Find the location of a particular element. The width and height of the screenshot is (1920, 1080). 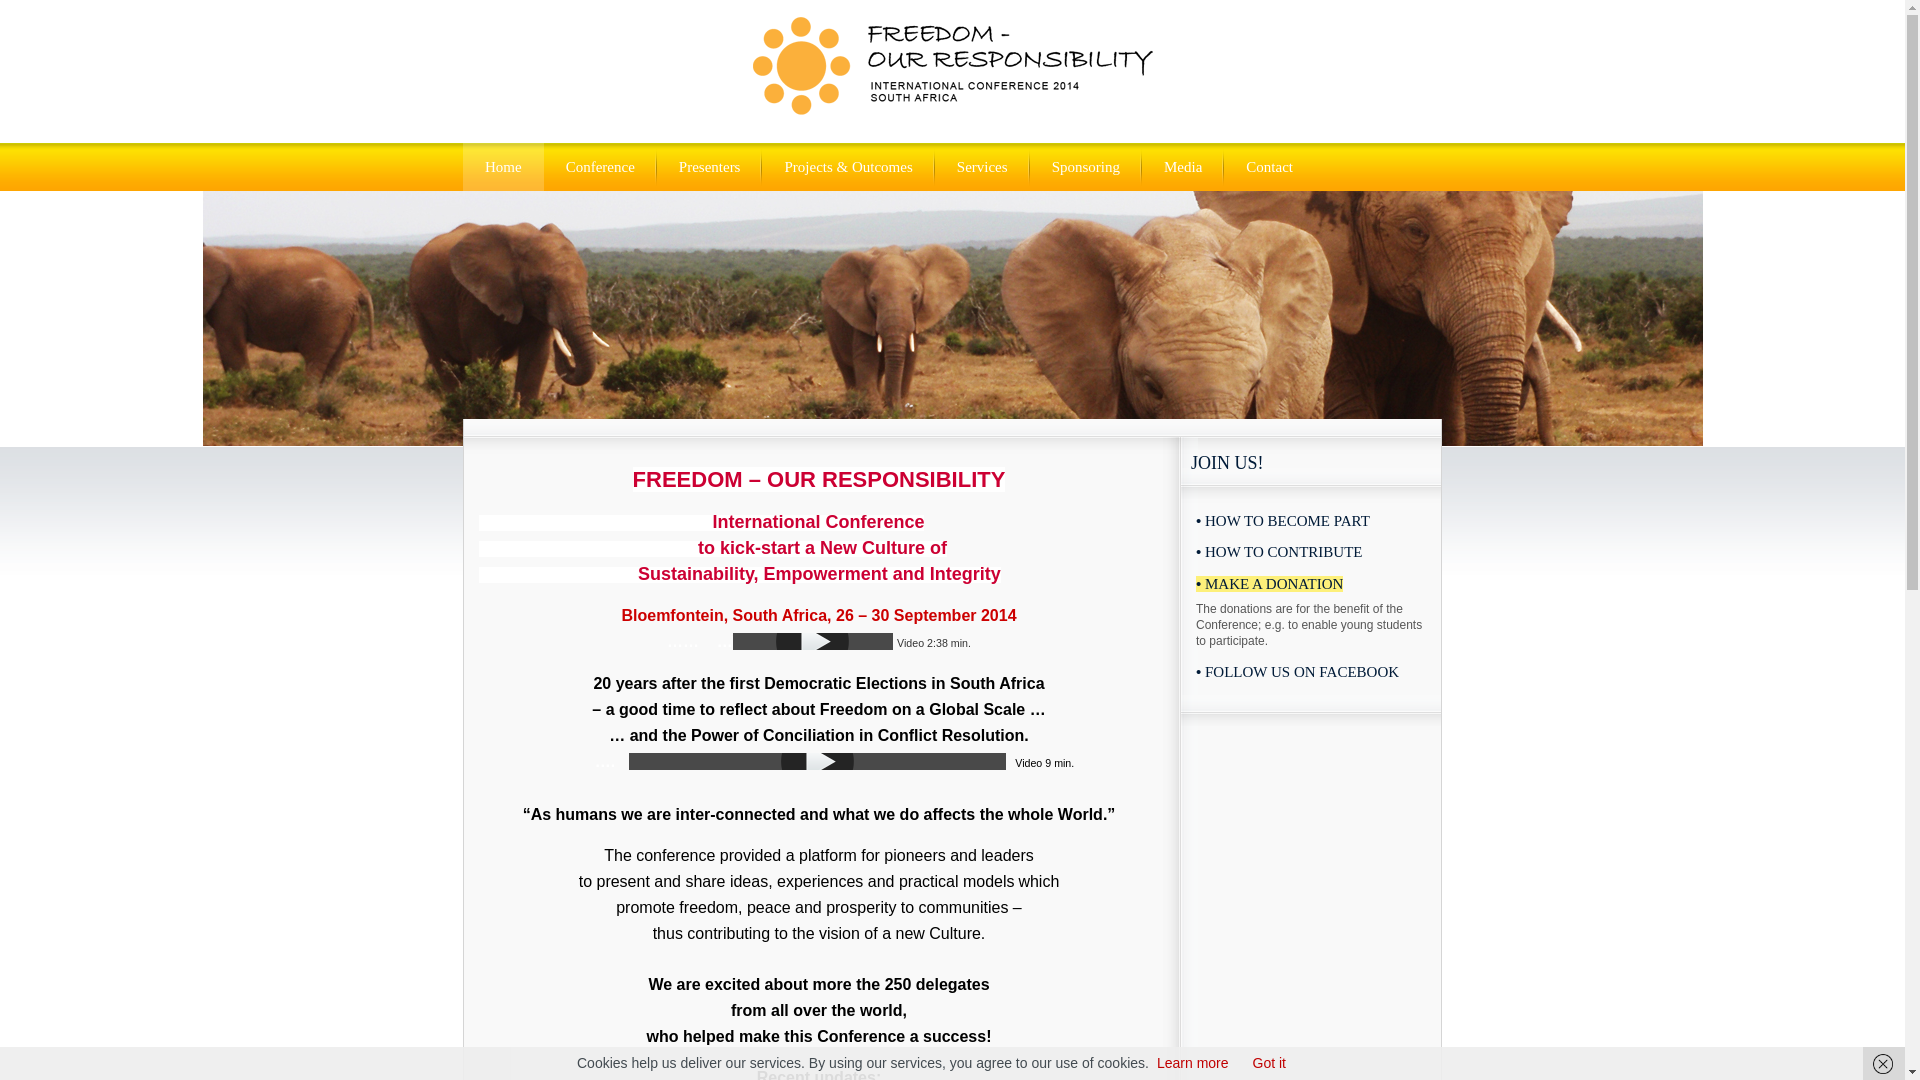

zafor is located at coordinates (952, 104).